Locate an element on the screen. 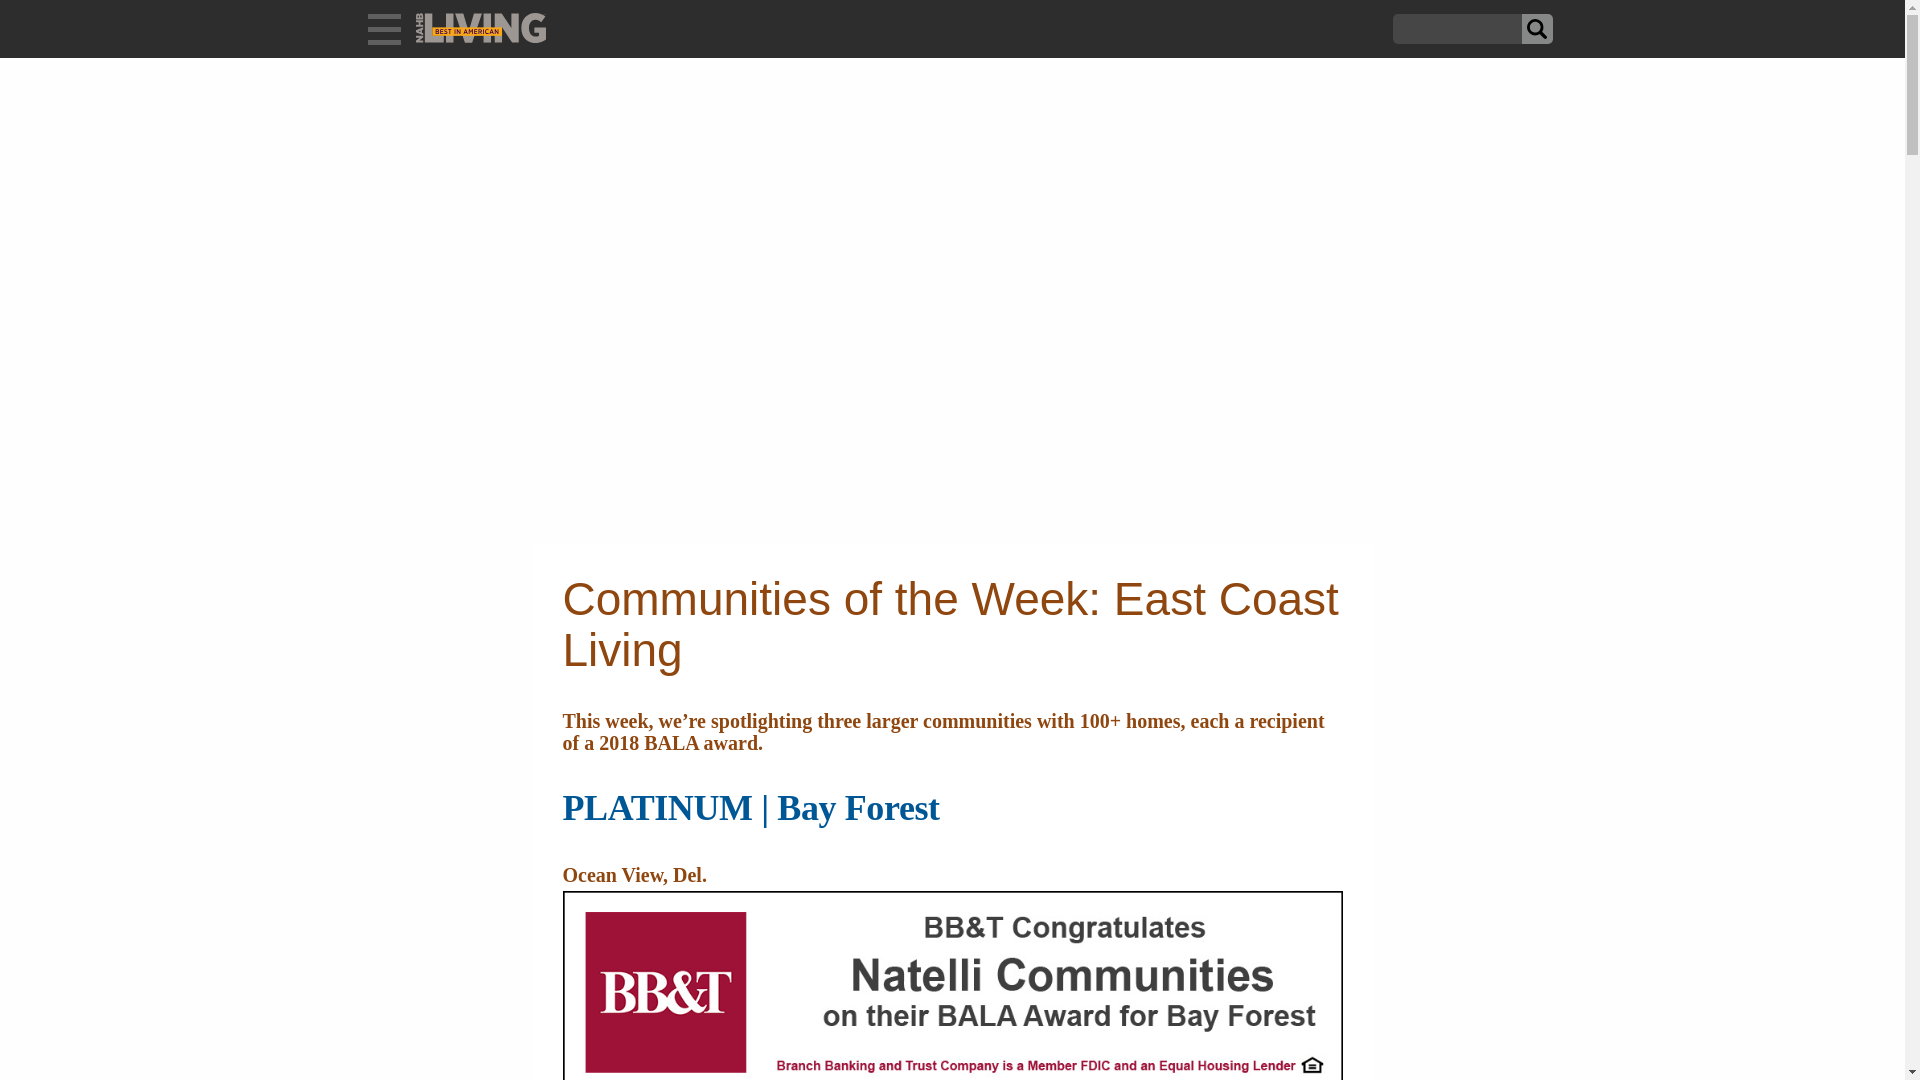  Search for: is located at coordinates (1456, 29).